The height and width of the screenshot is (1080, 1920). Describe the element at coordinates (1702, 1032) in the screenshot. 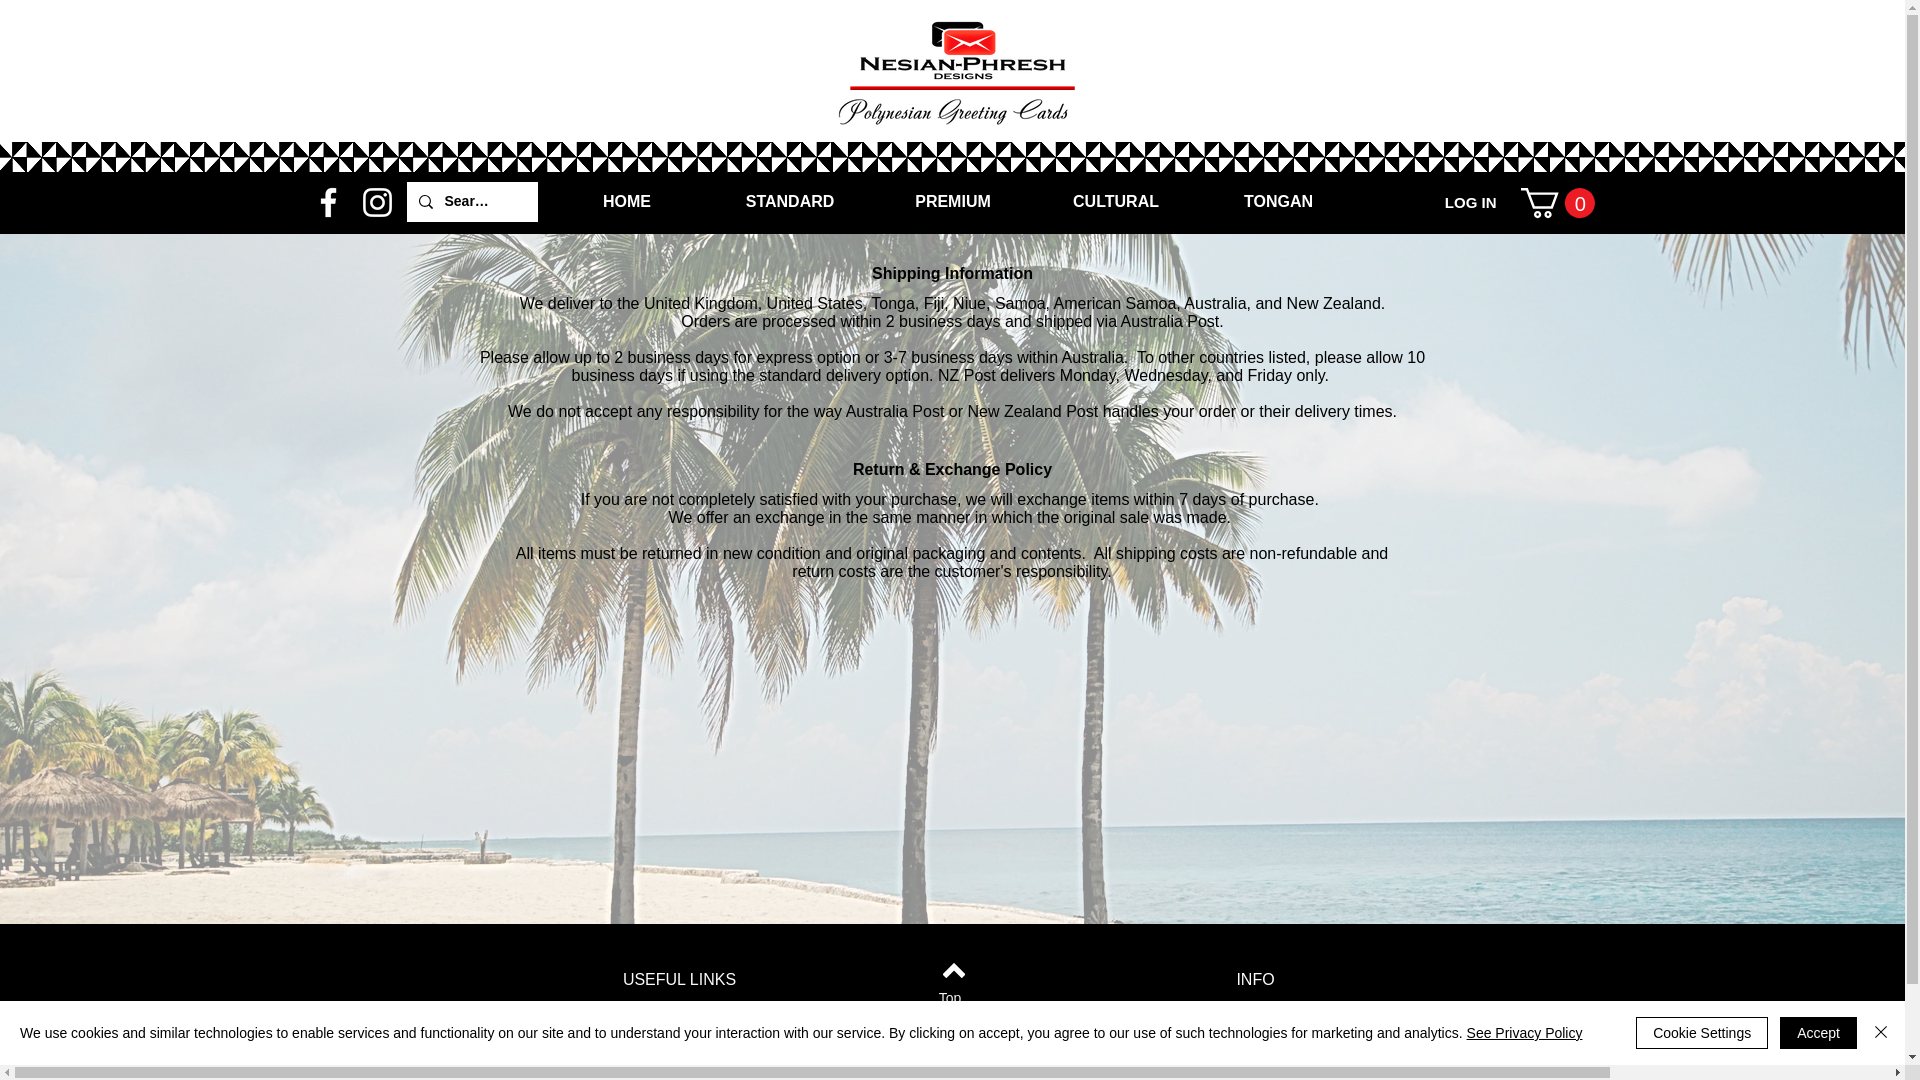

I see `Cookie Settings` at that location.